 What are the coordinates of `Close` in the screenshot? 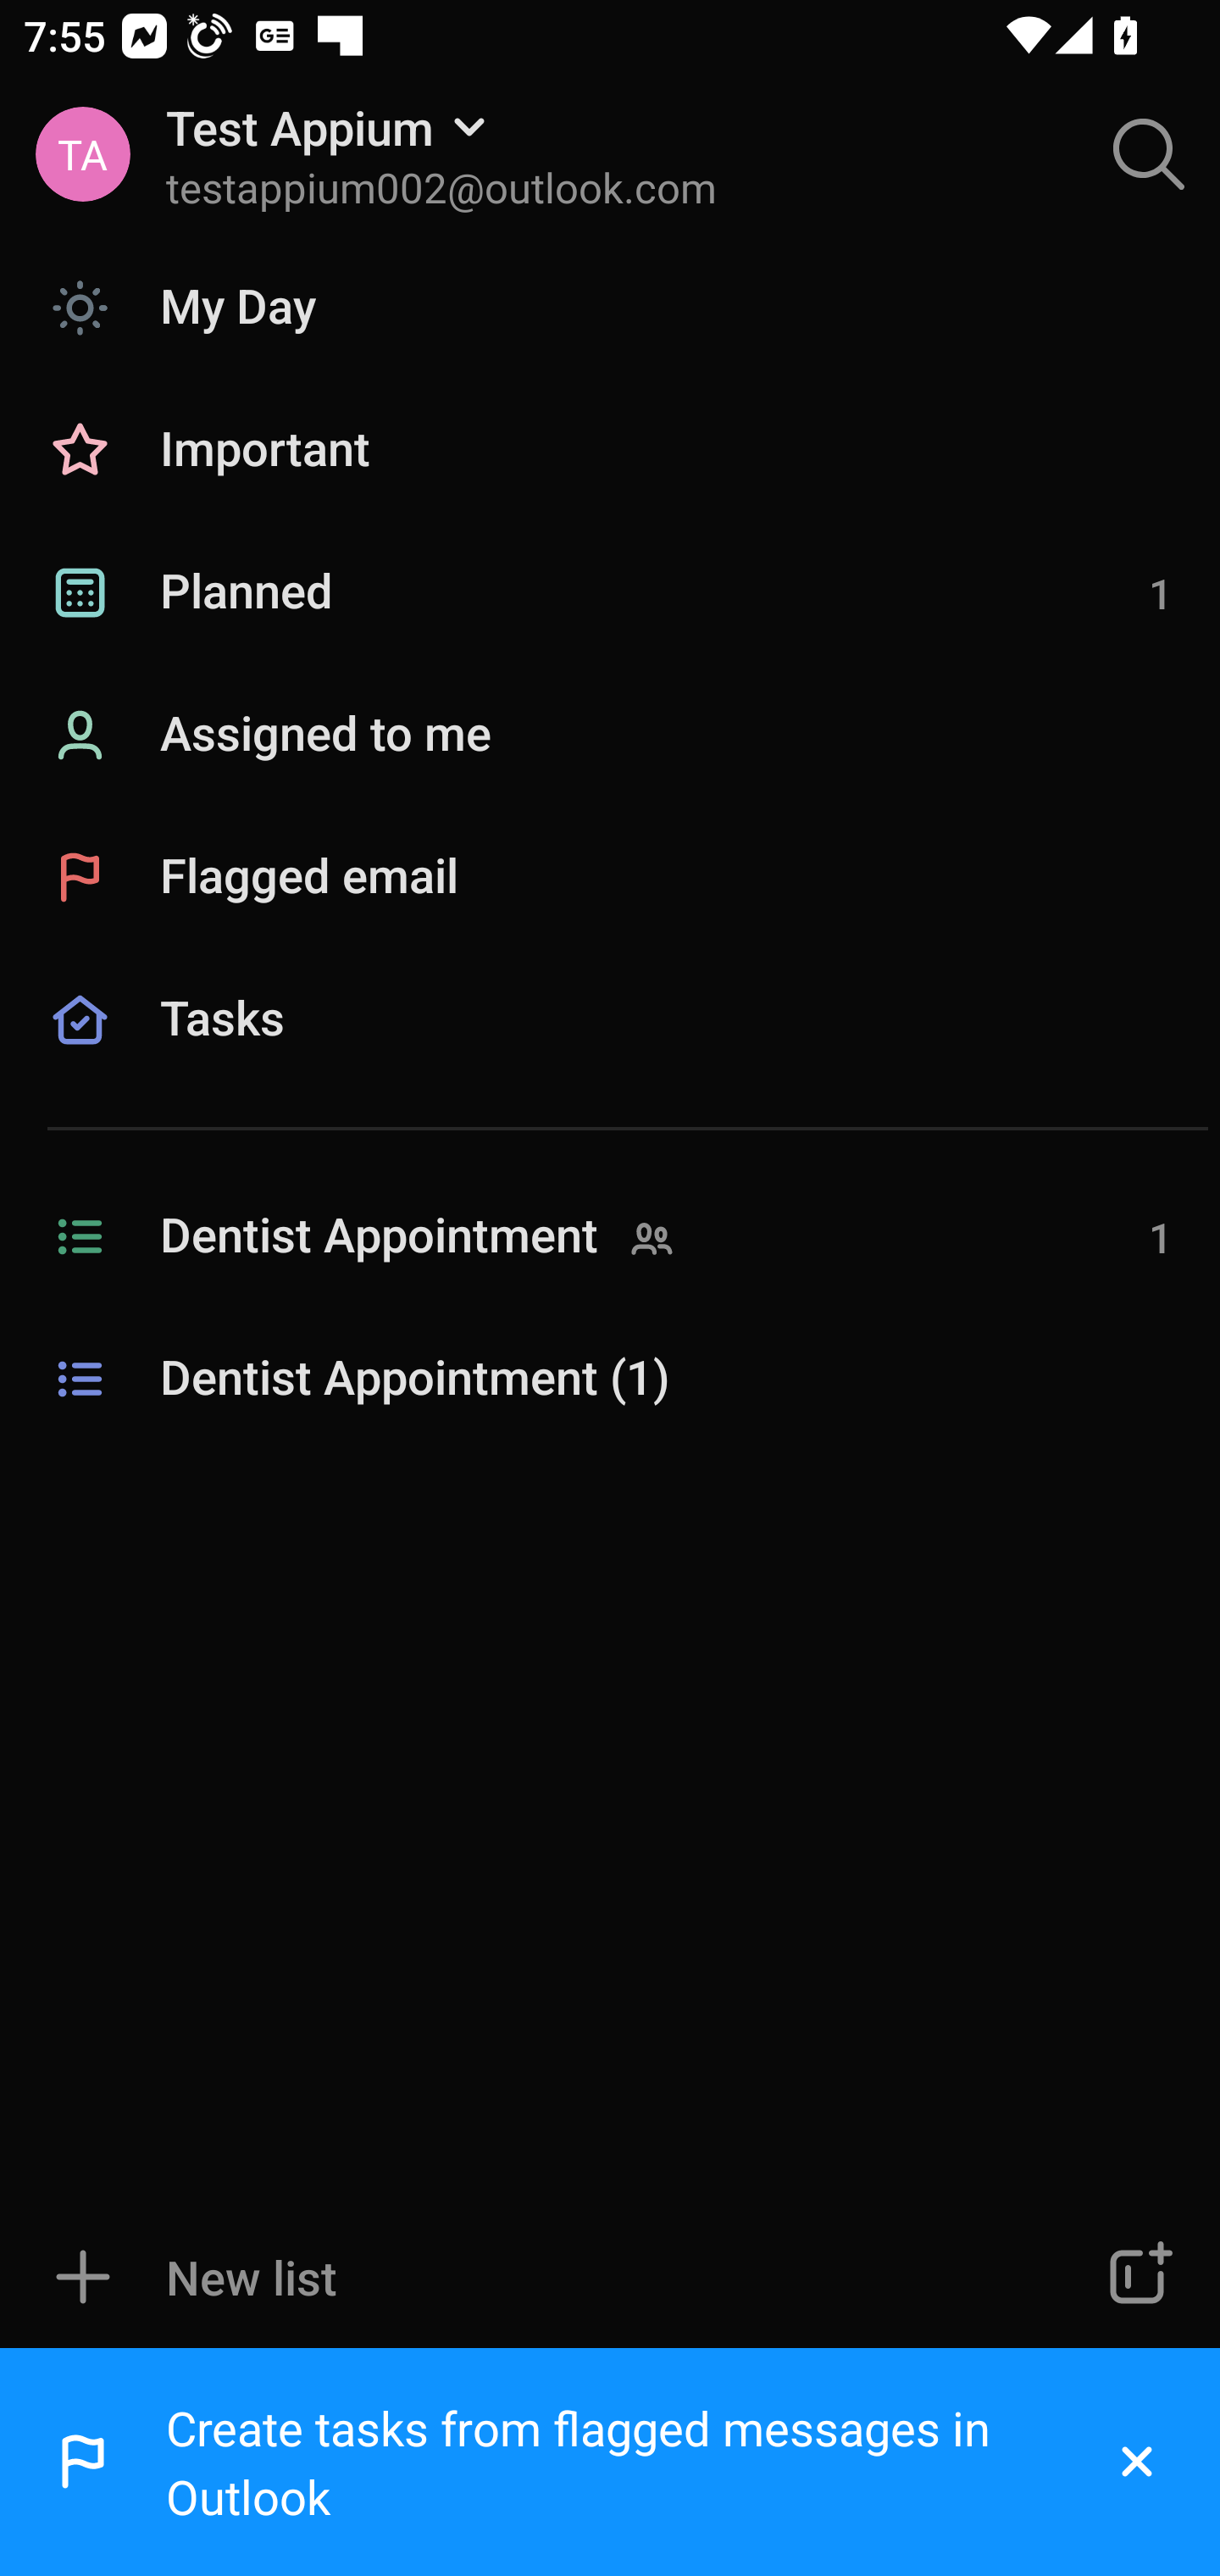 It's located at (1137, 2462).